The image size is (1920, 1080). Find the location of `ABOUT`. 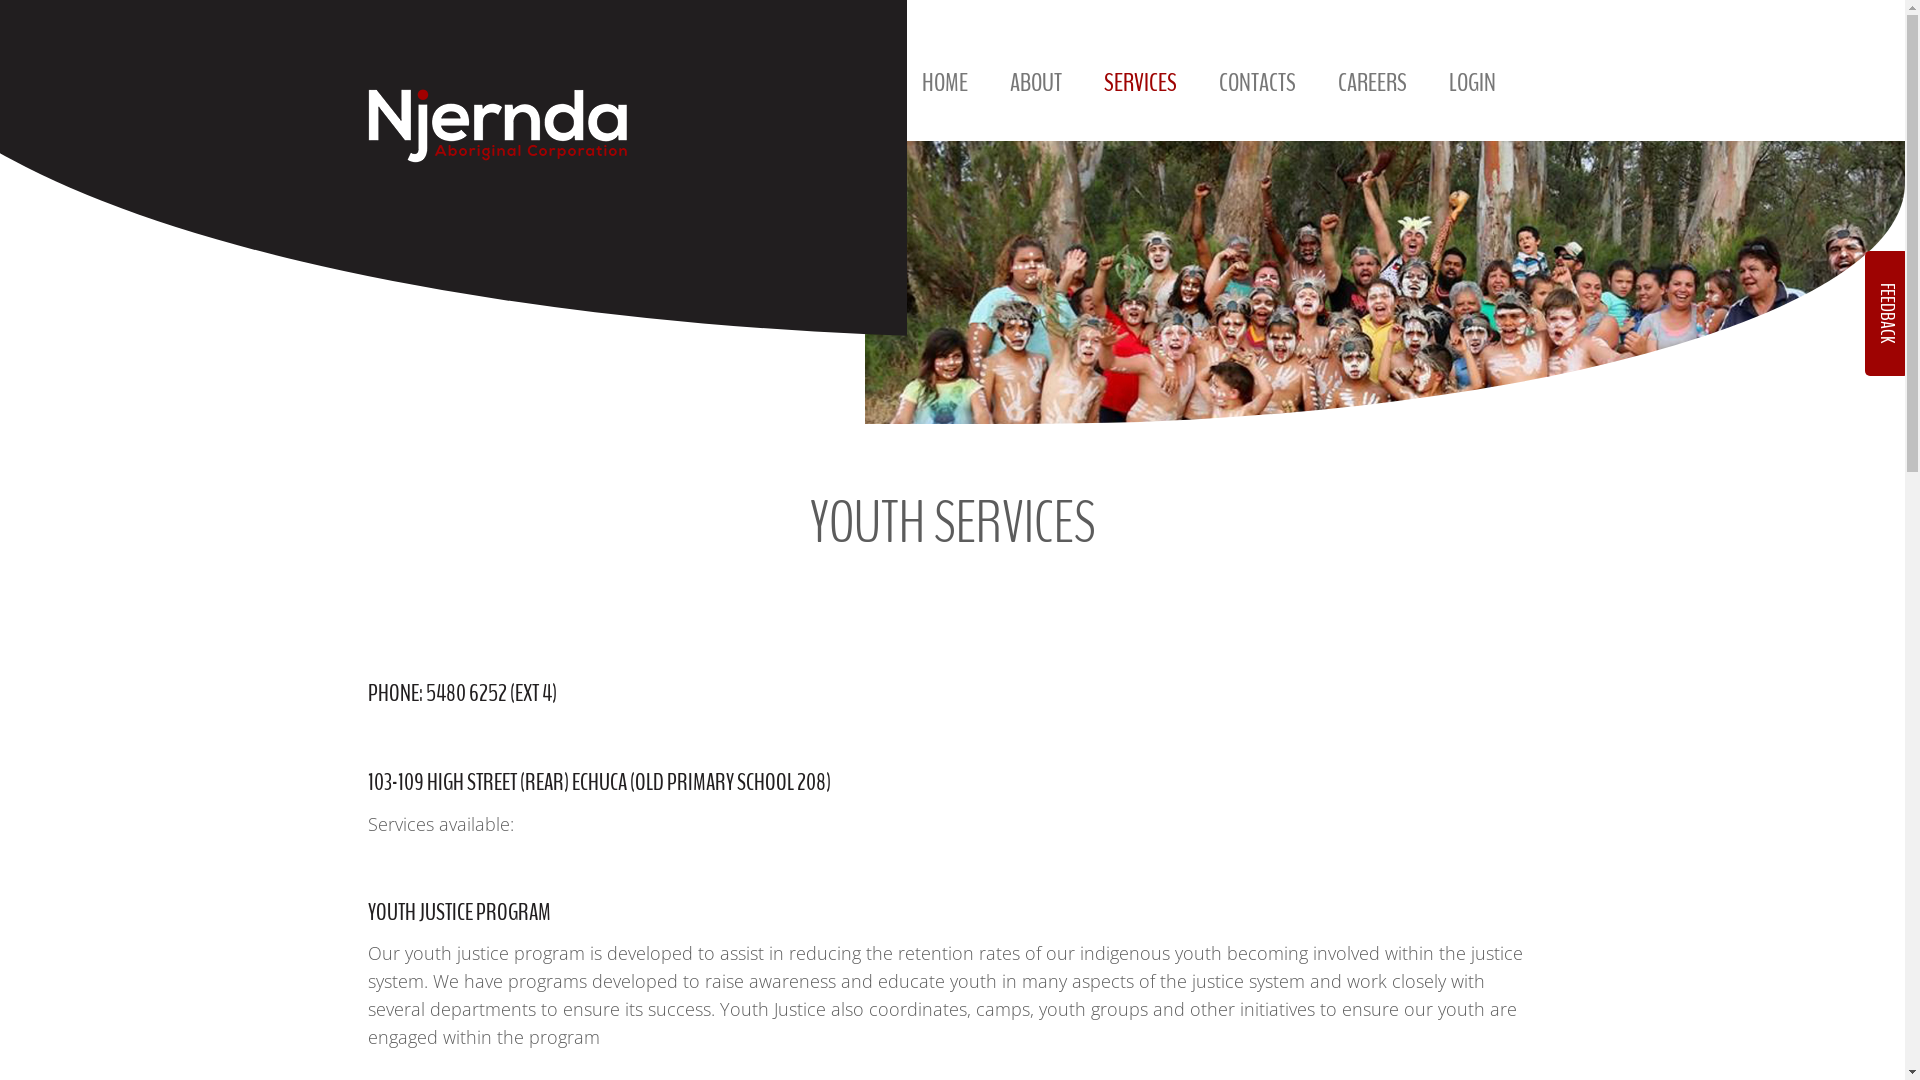

ABOUT is located at coordinates (1036, 98).